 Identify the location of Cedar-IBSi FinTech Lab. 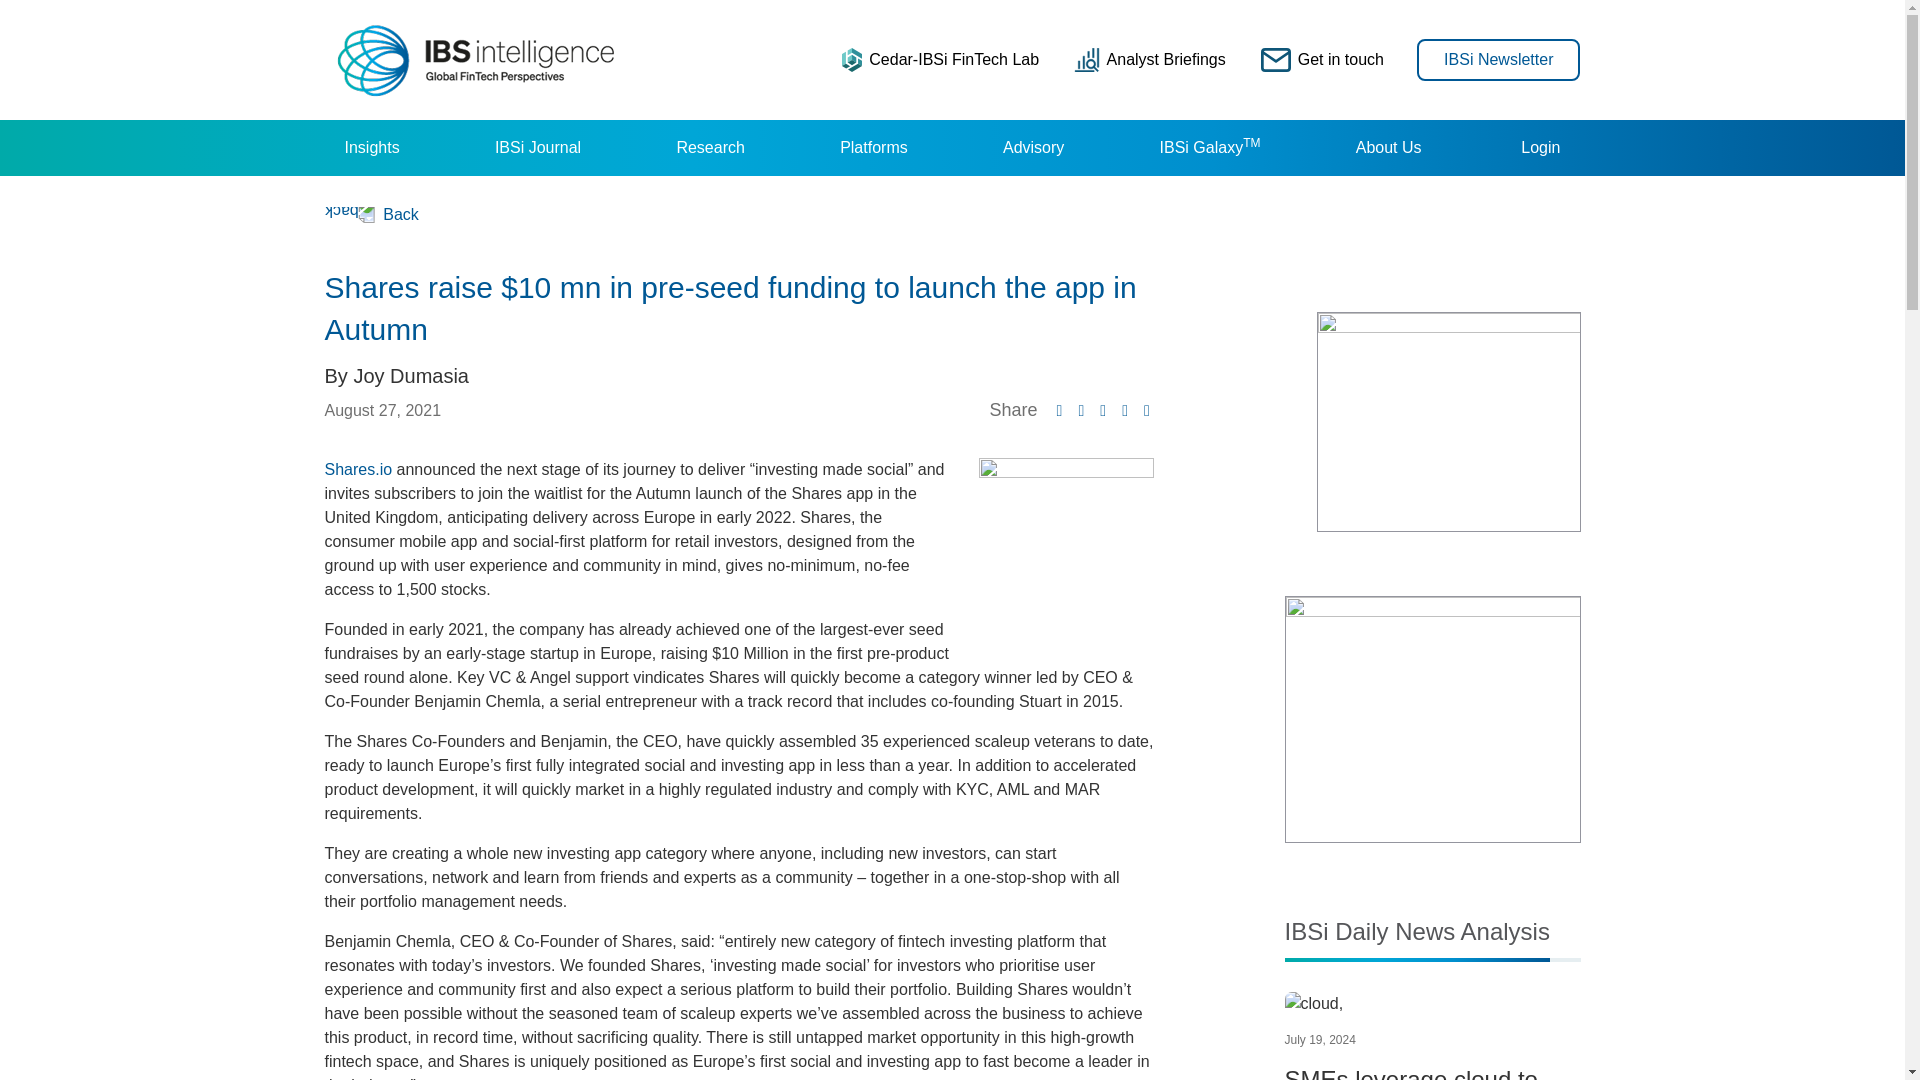
(940, 59).